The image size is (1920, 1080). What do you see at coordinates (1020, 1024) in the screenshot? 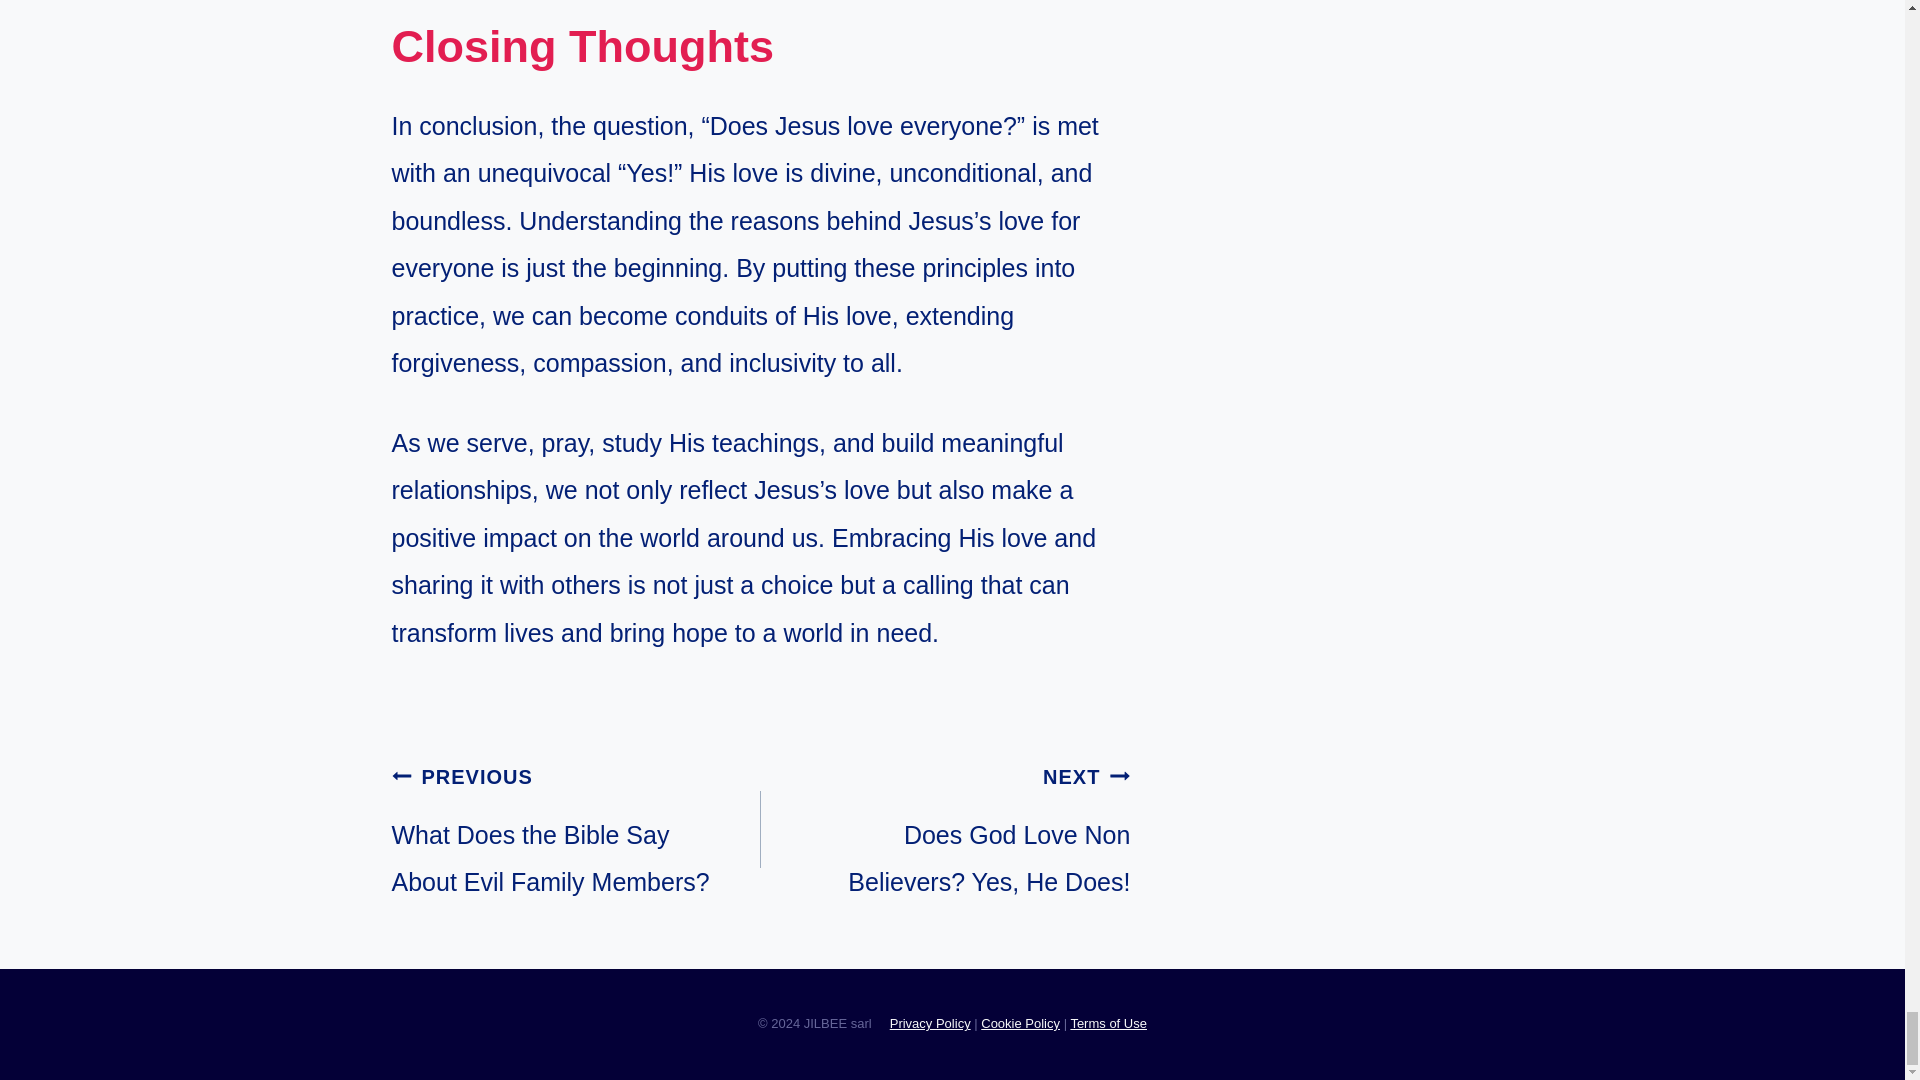
I see `Terms of Use` at bounding box center [1020, 1024].